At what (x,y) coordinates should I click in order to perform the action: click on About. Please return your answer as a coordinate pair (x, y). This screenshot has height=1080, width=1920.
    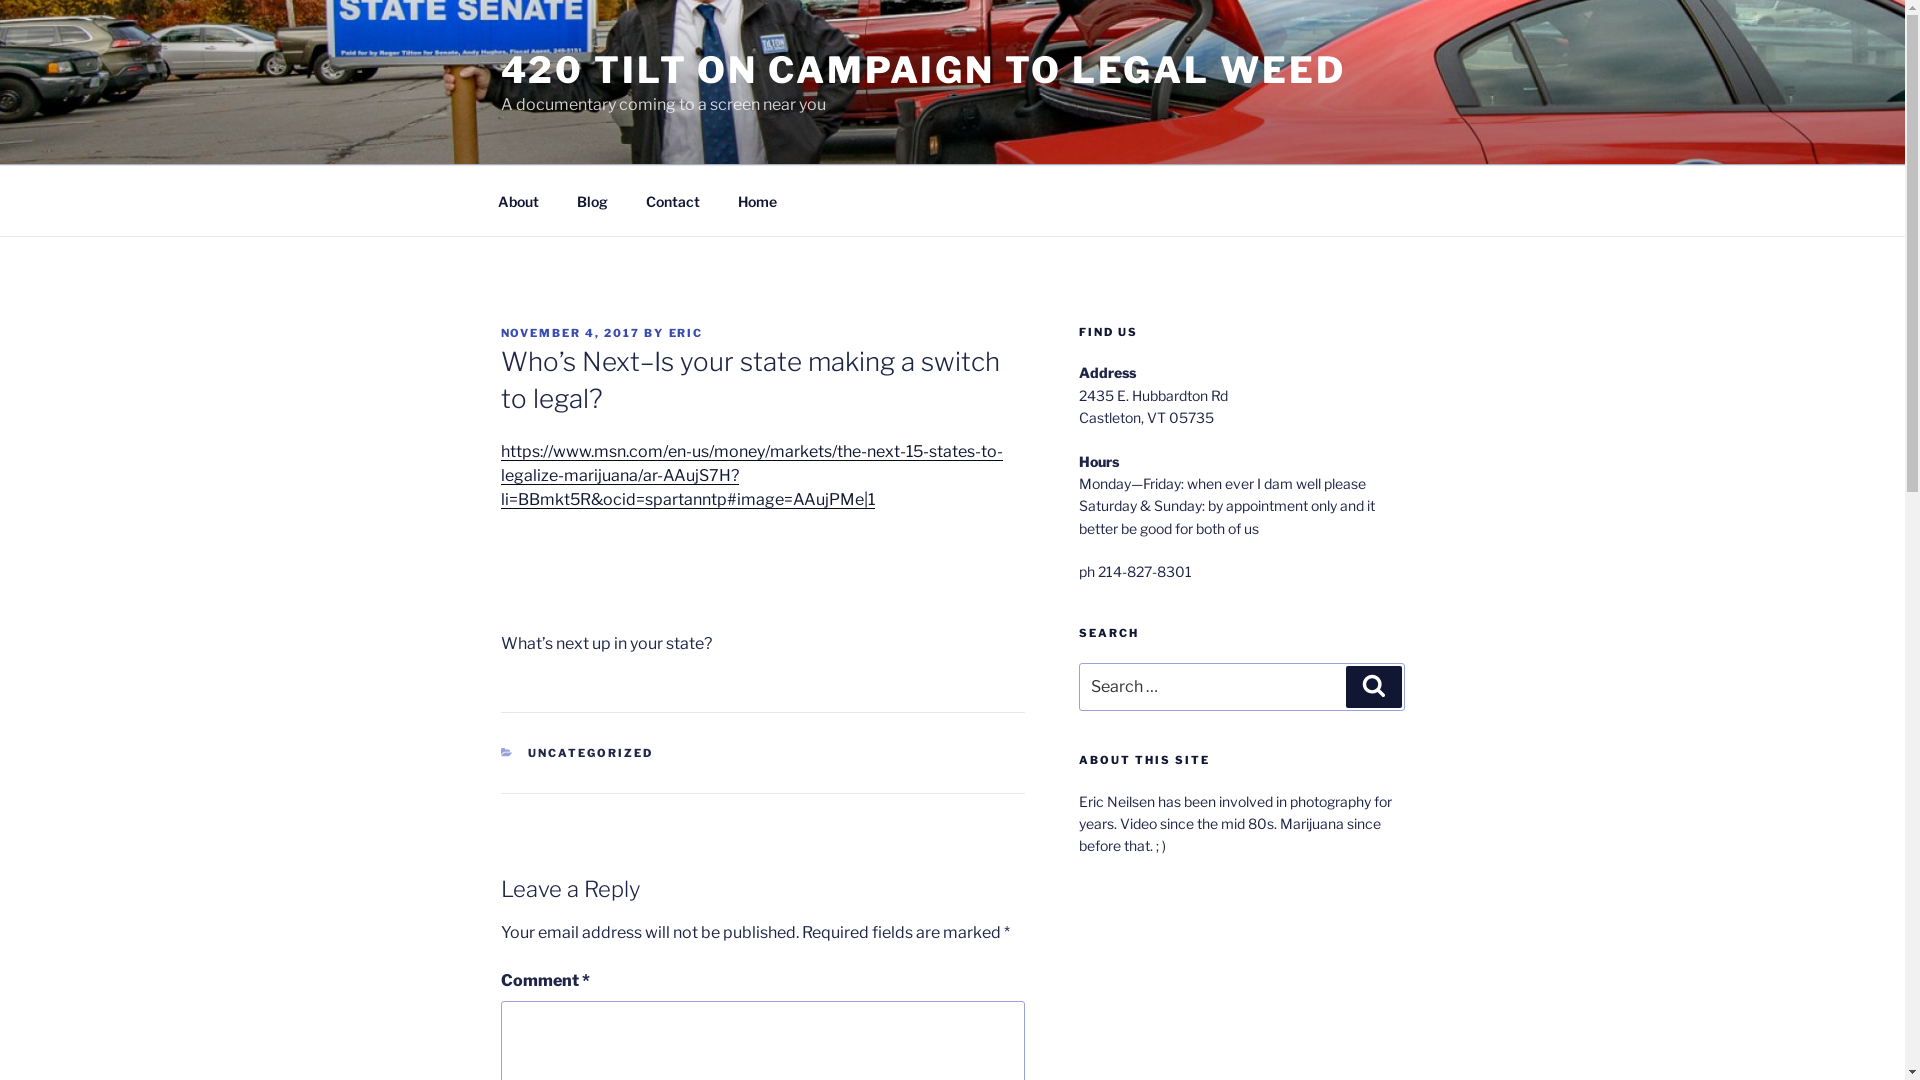
    Looking at the image, I should click on (518, 200).